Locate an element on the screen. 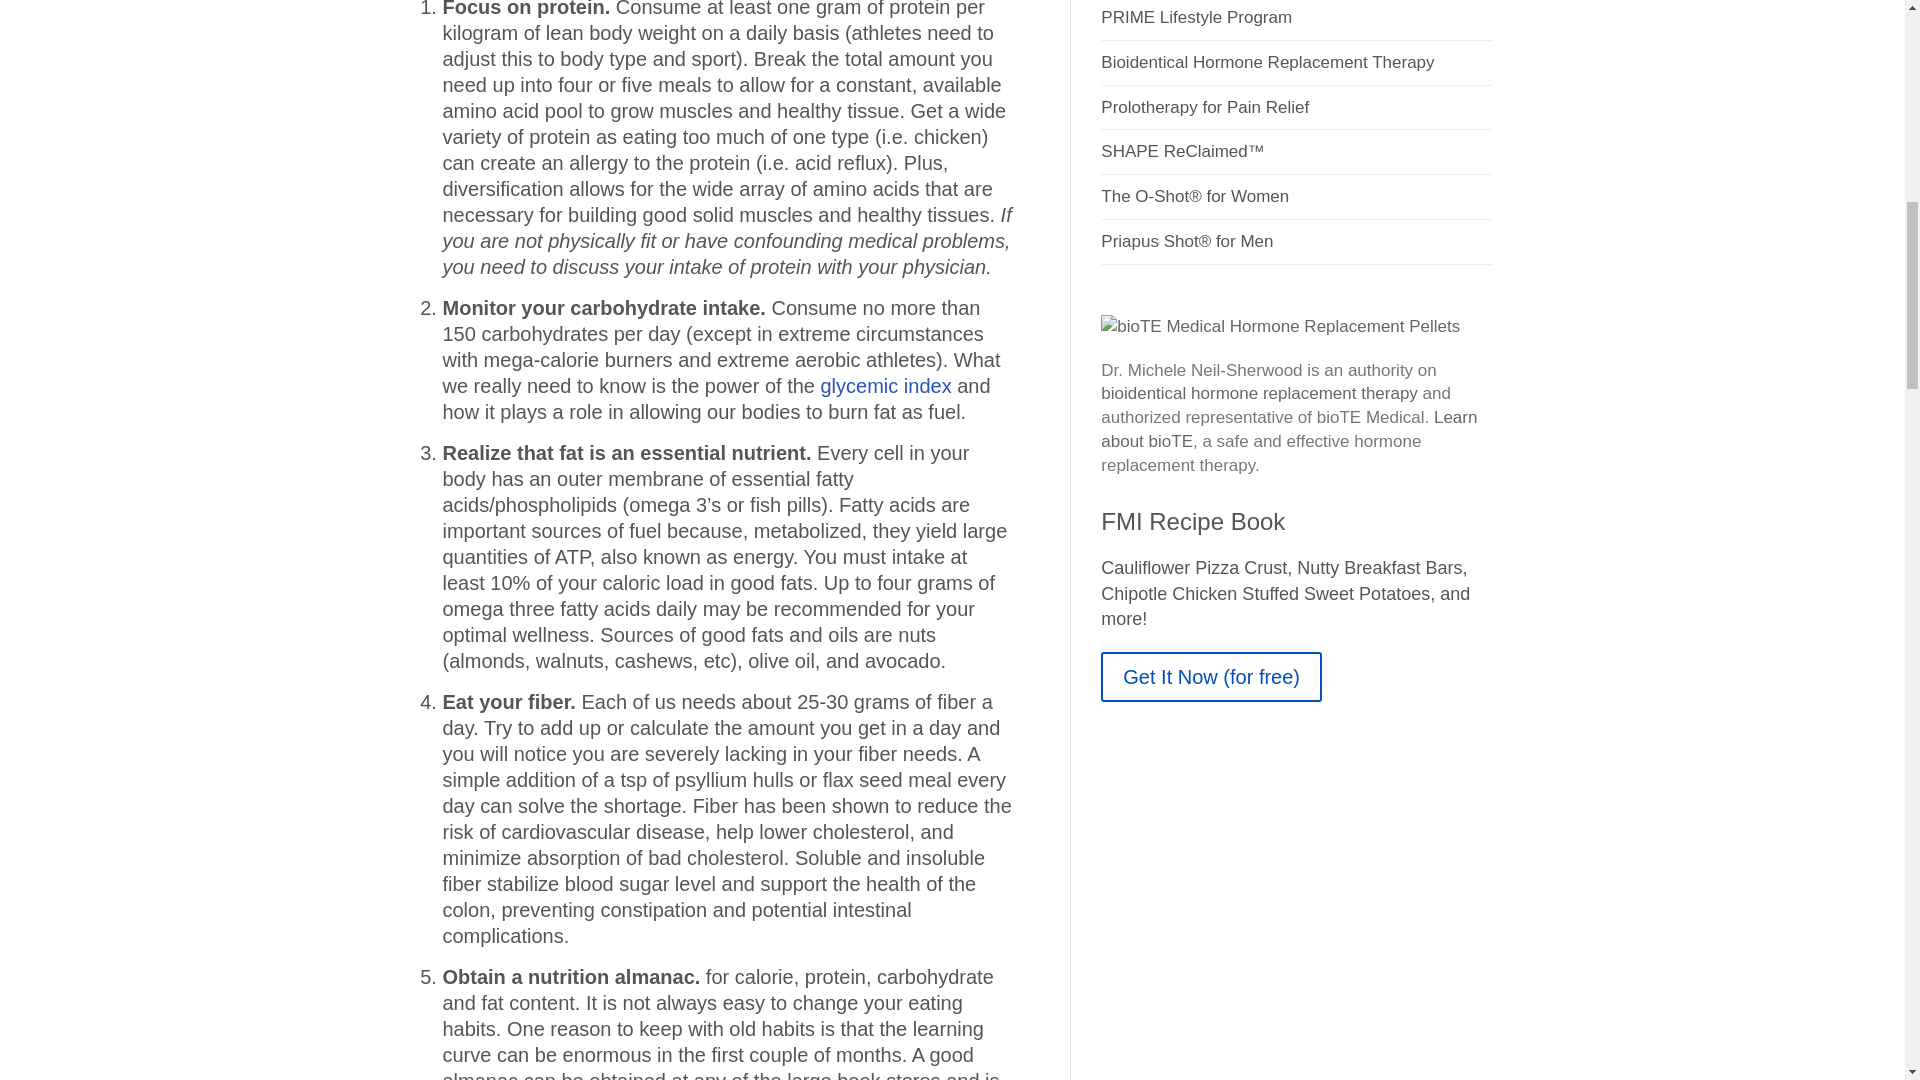 This screenshot has width=1920, height=1080. Learn about bioTE is located at coordinates (1288, 430).